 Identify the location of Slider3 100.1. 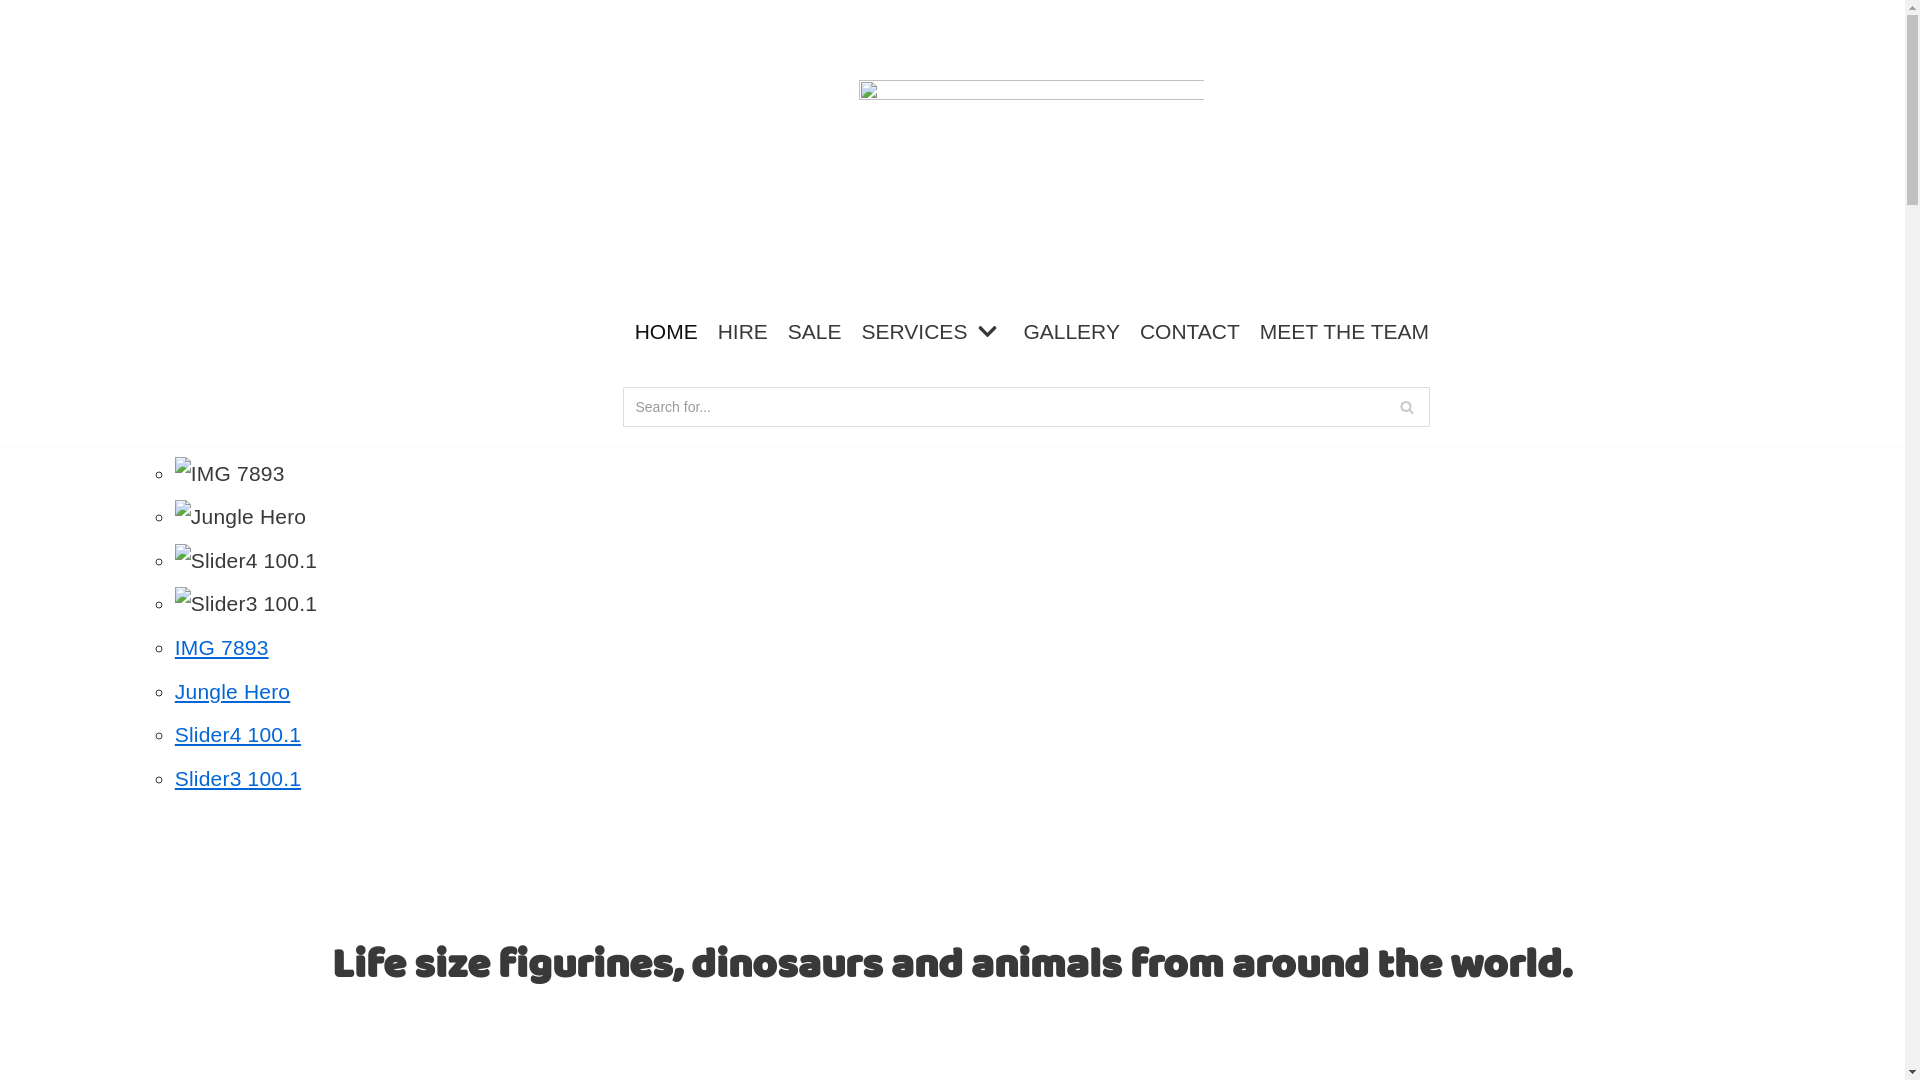
(238, 778).